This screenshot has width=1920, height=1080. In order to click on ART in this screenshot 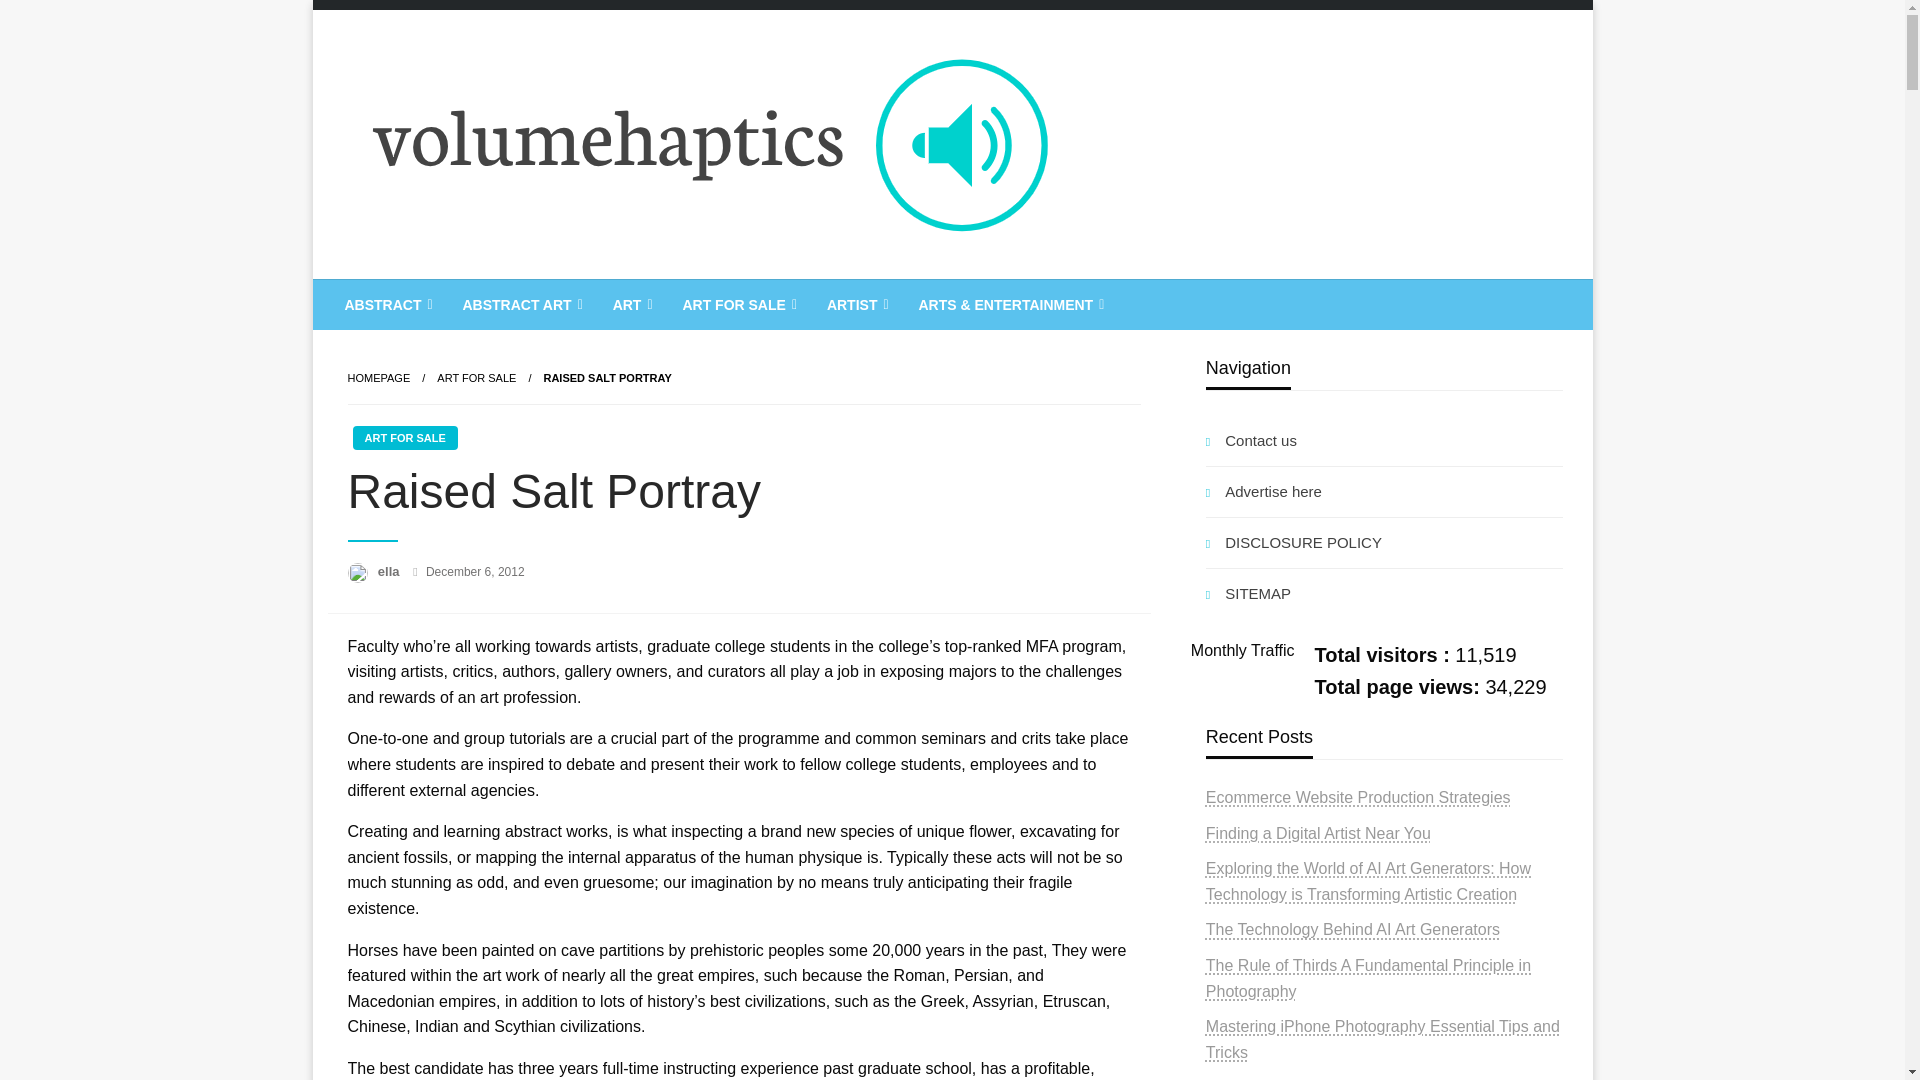, I will do `click(630, 304)`.